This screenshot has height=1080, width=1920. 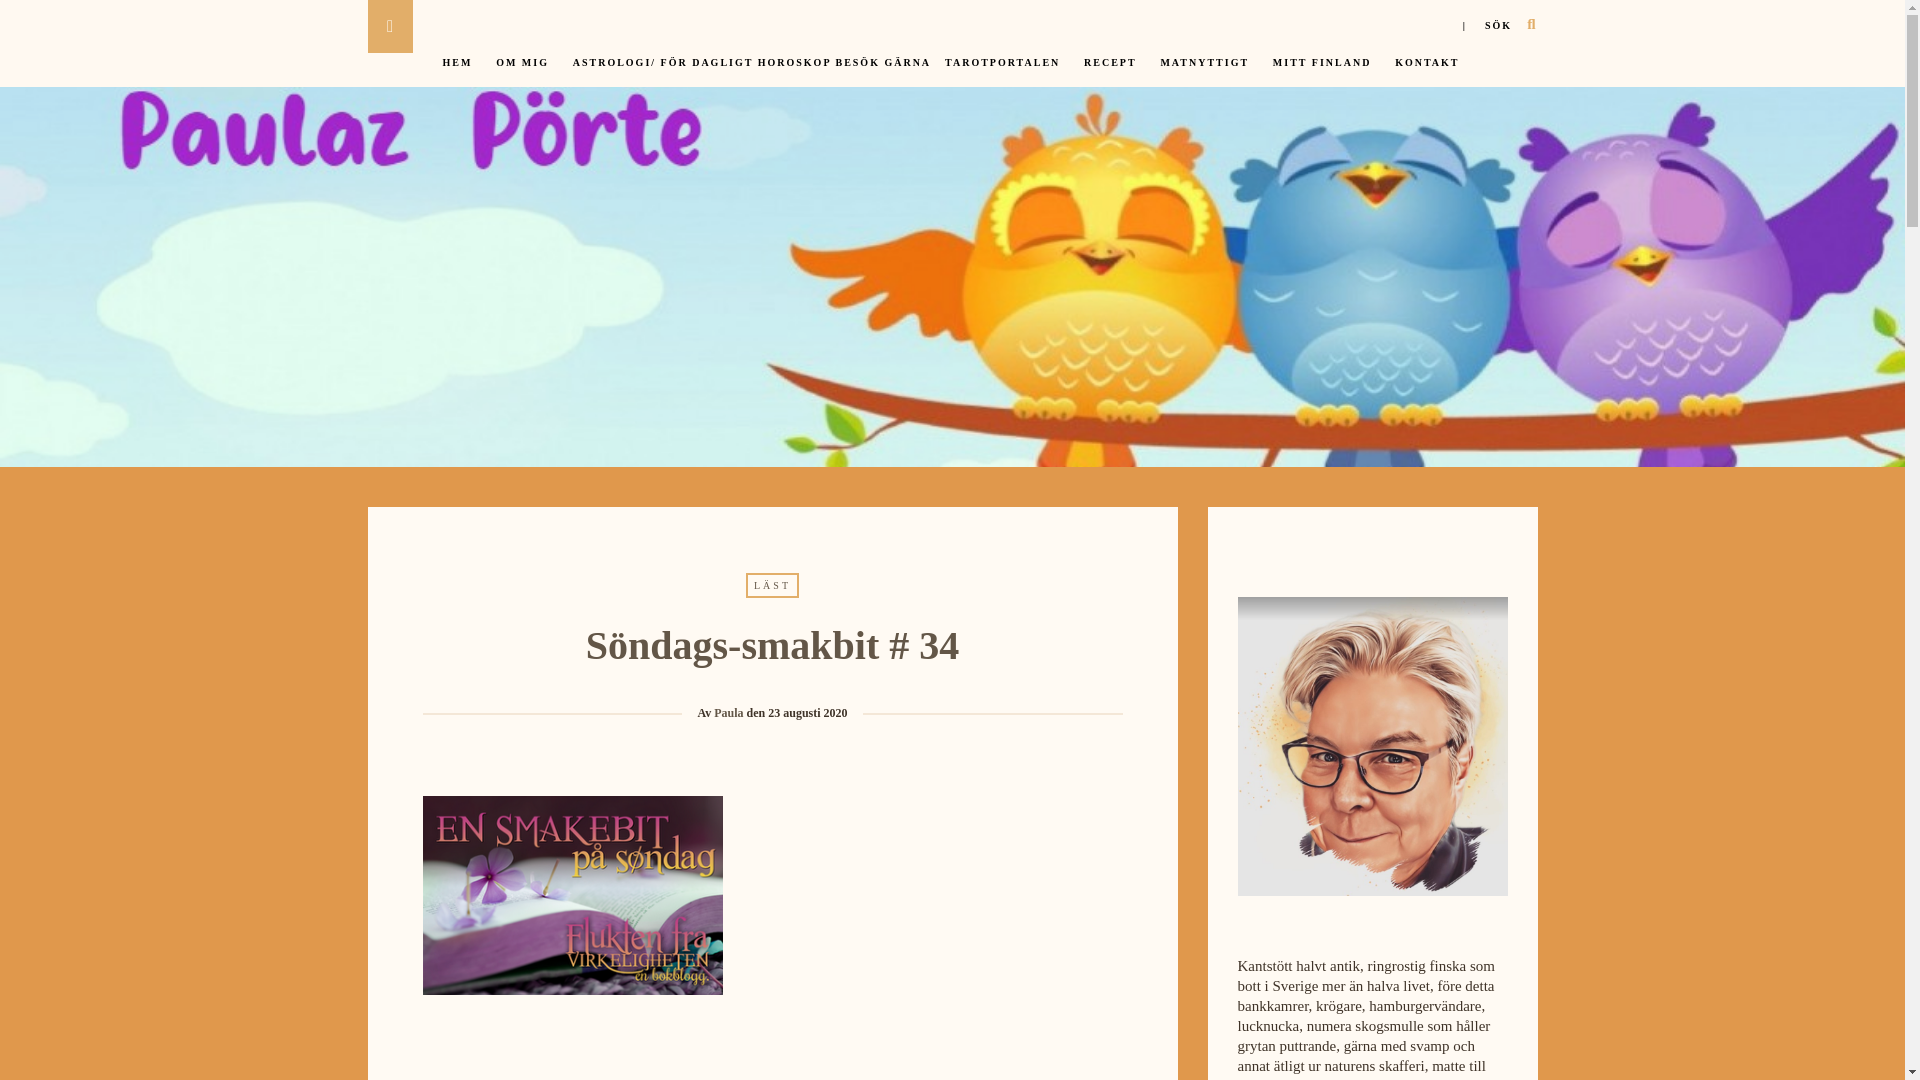 I want to click on HEM, so click(x=461, y=74).